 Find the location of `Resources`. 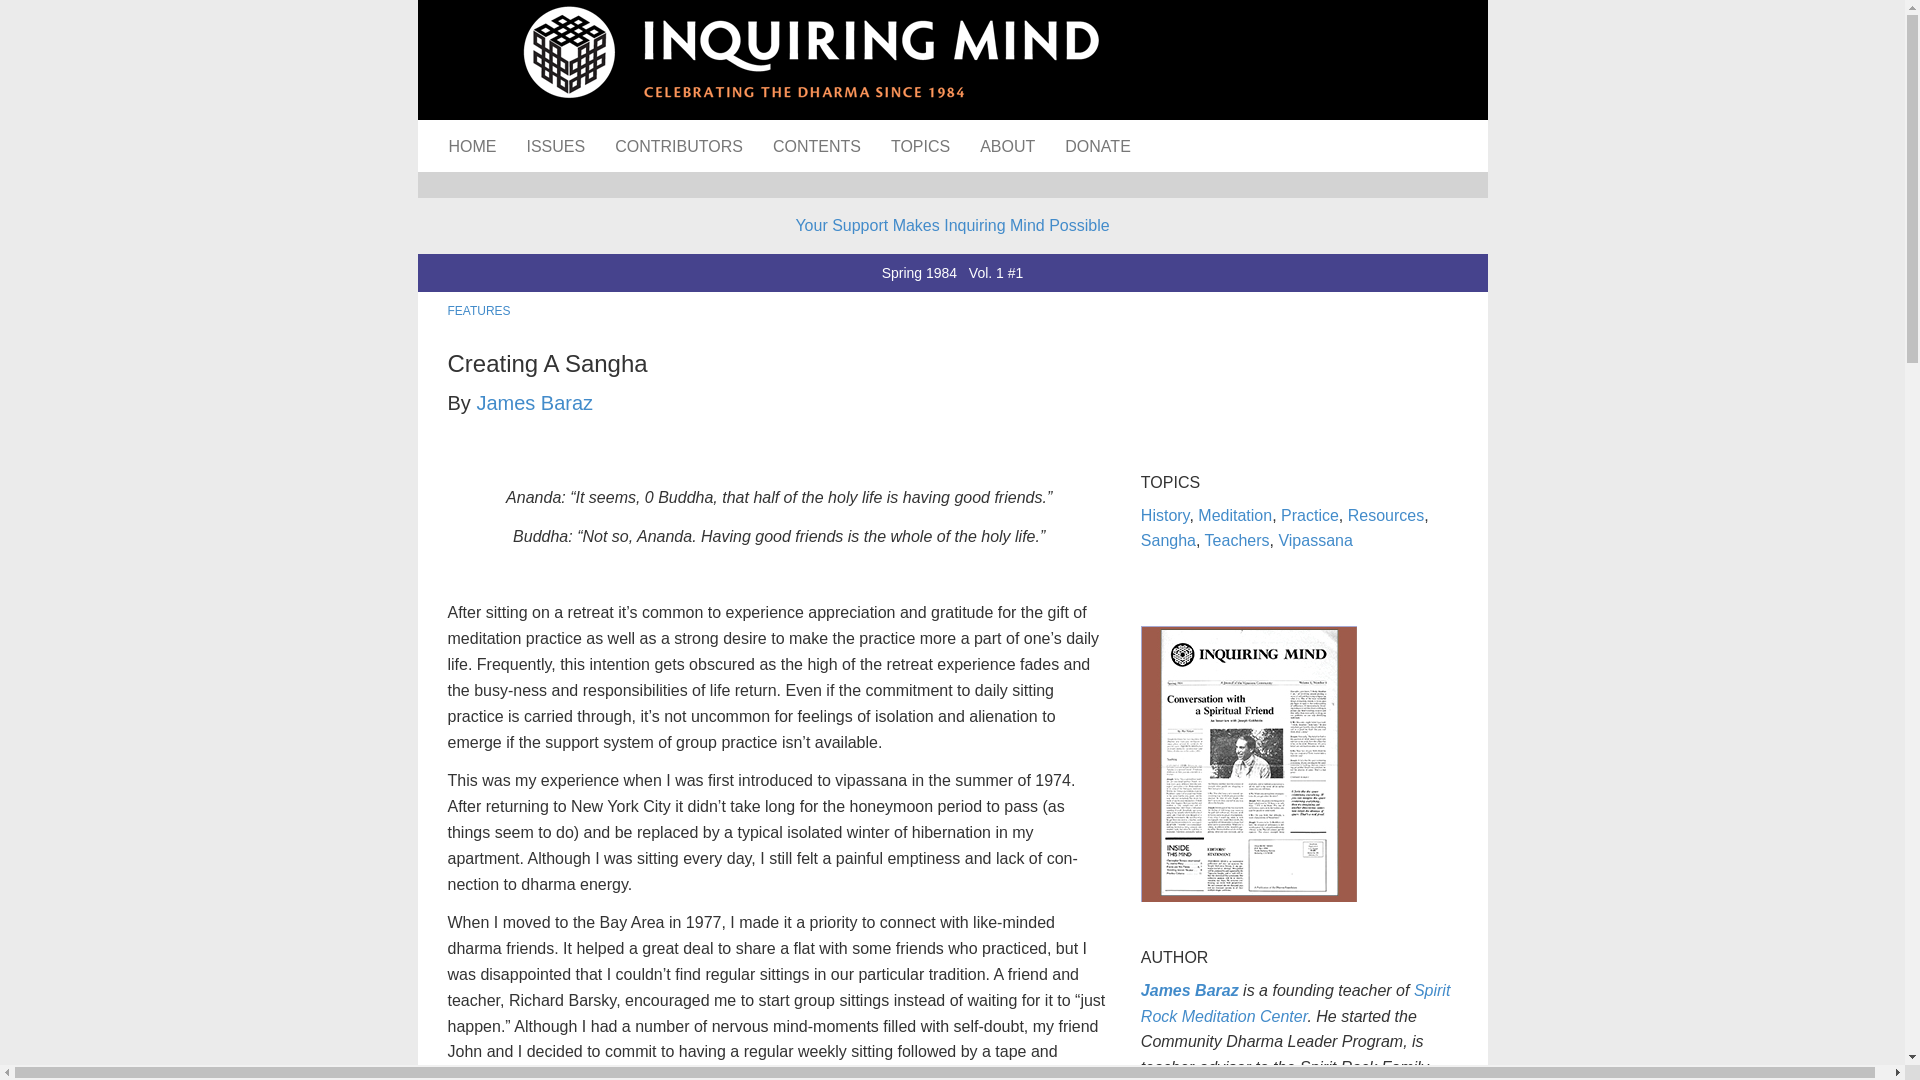

Resources is located at coordinates (1386, 514).